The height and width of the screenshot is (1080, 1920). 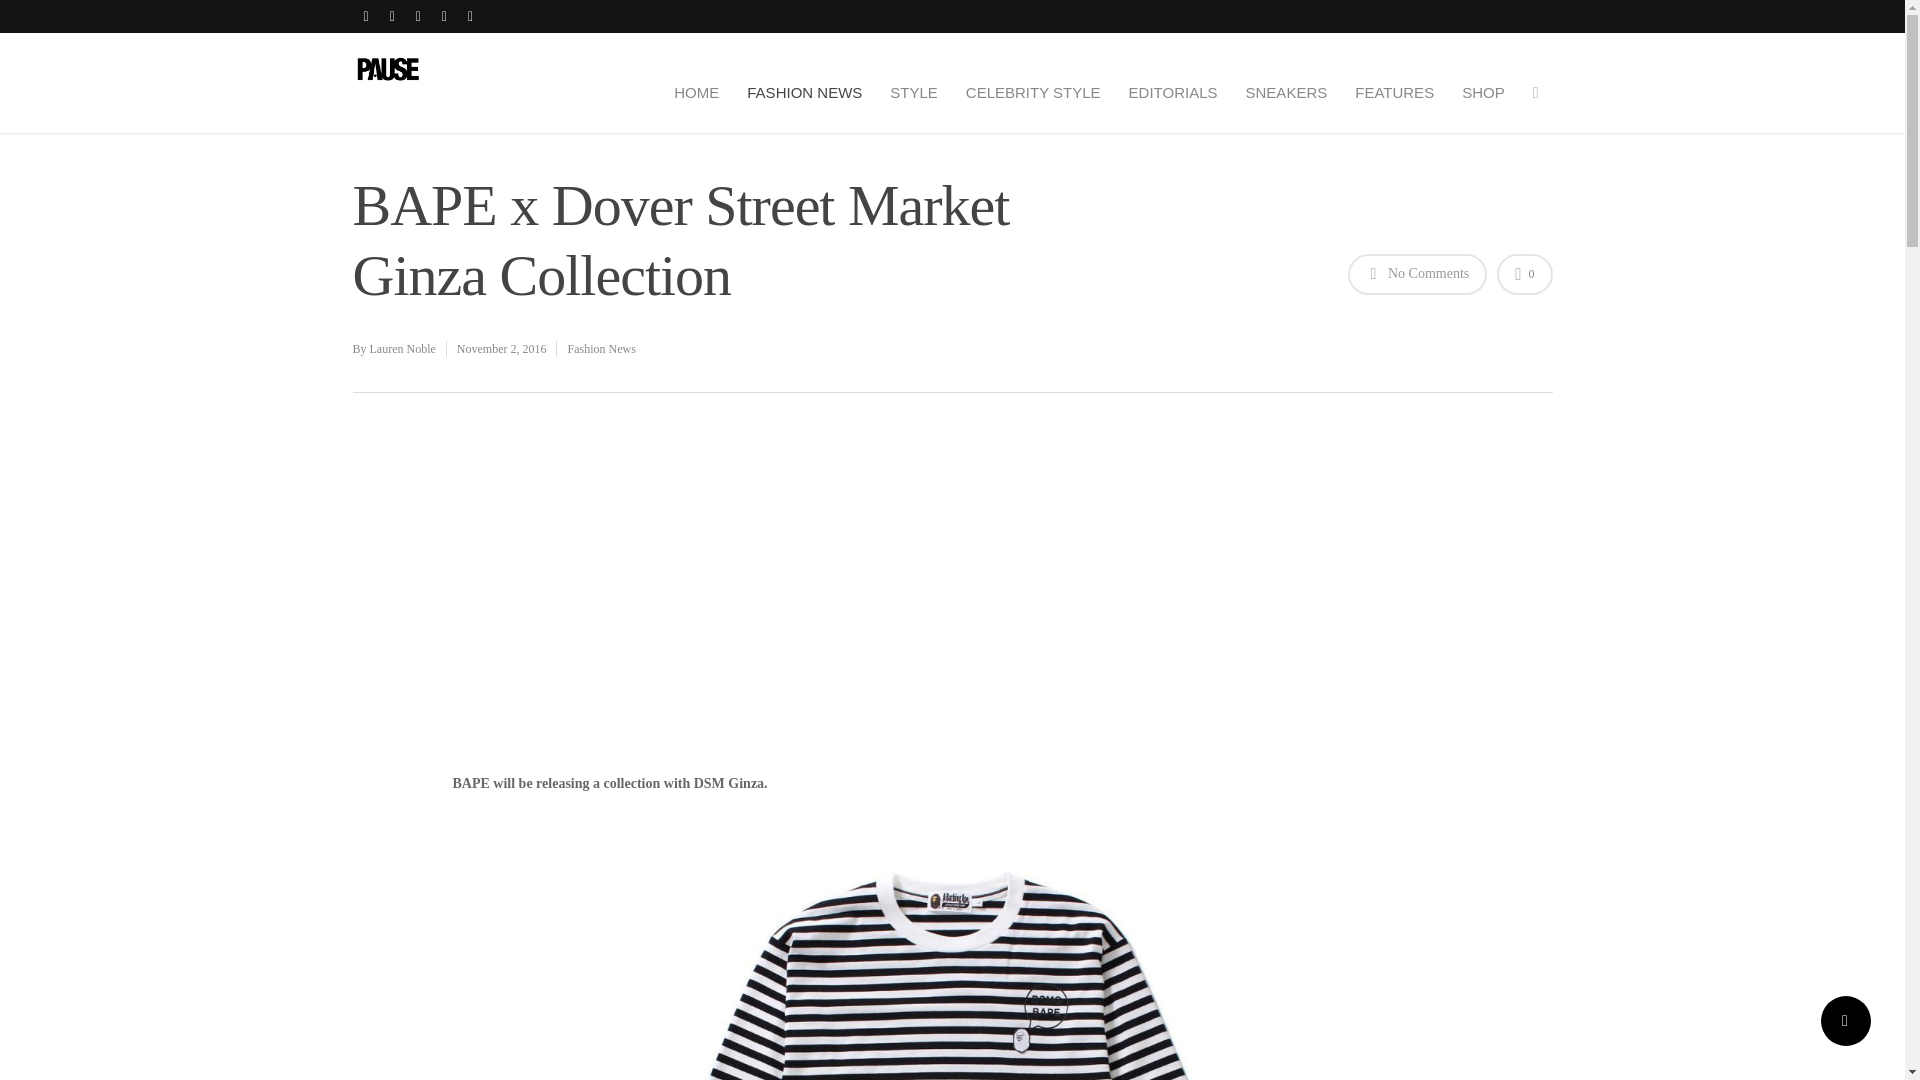 I want to click on Love this, so click(x=1524, y=274).